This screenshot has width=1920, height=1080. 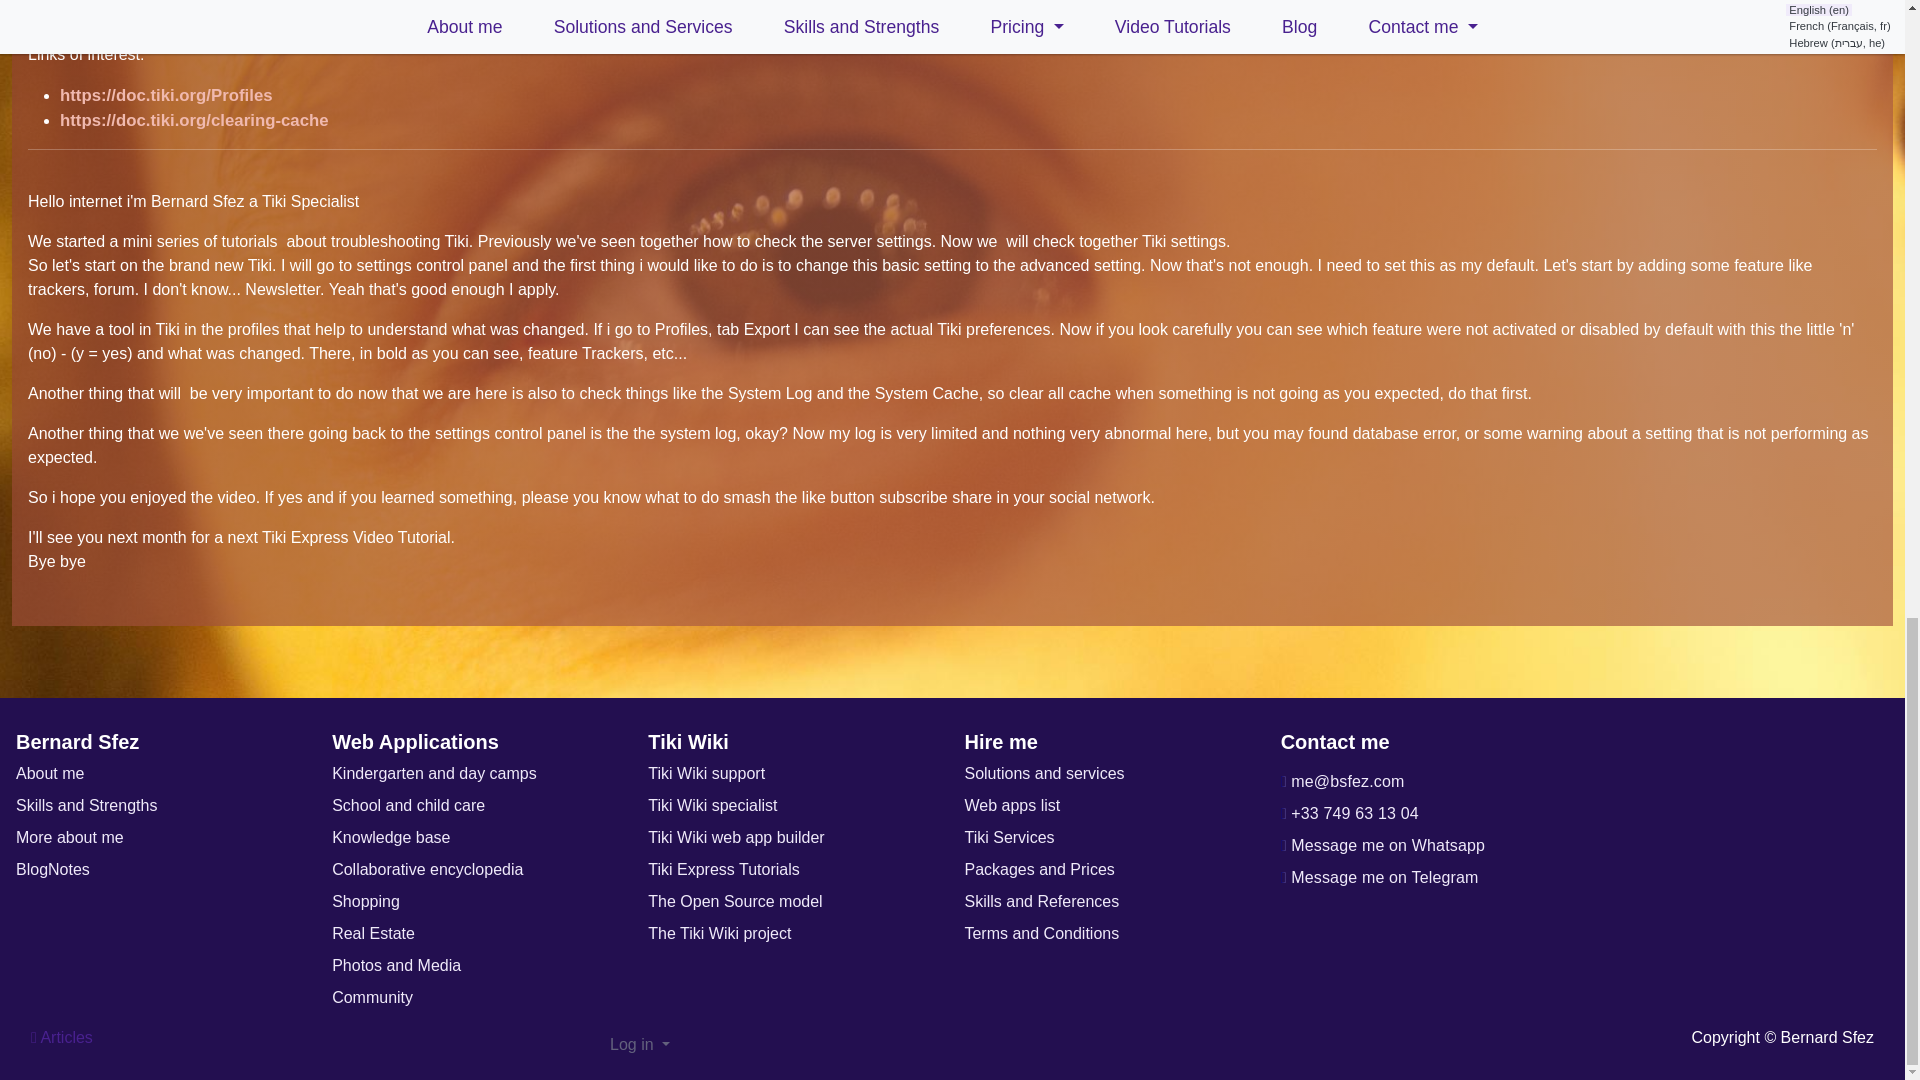 I want to click on Kindergarten and day camps, so click(x=434, y=772).